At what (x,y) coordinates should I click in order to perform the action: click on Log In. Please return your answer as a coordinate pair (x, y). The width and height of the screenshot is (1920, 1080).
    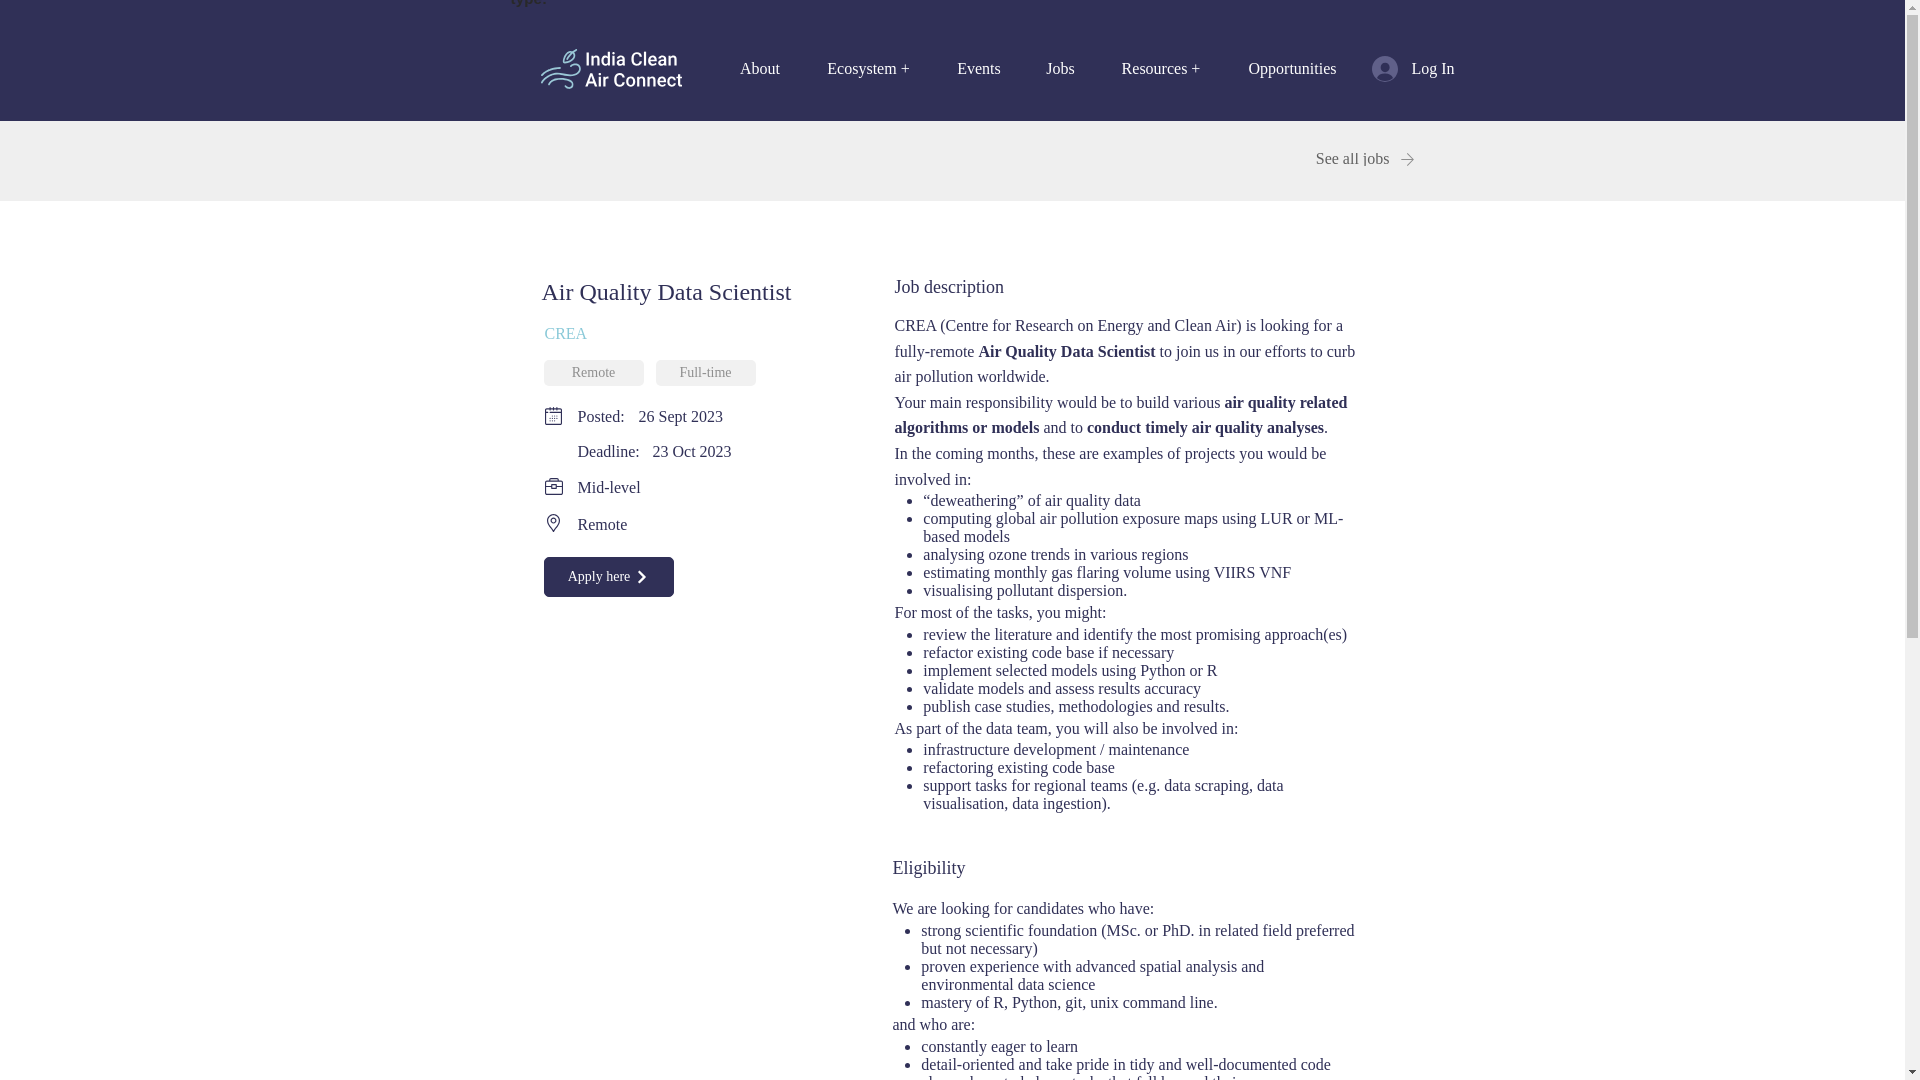
    Looking at the image, I should click on (1398, 68).